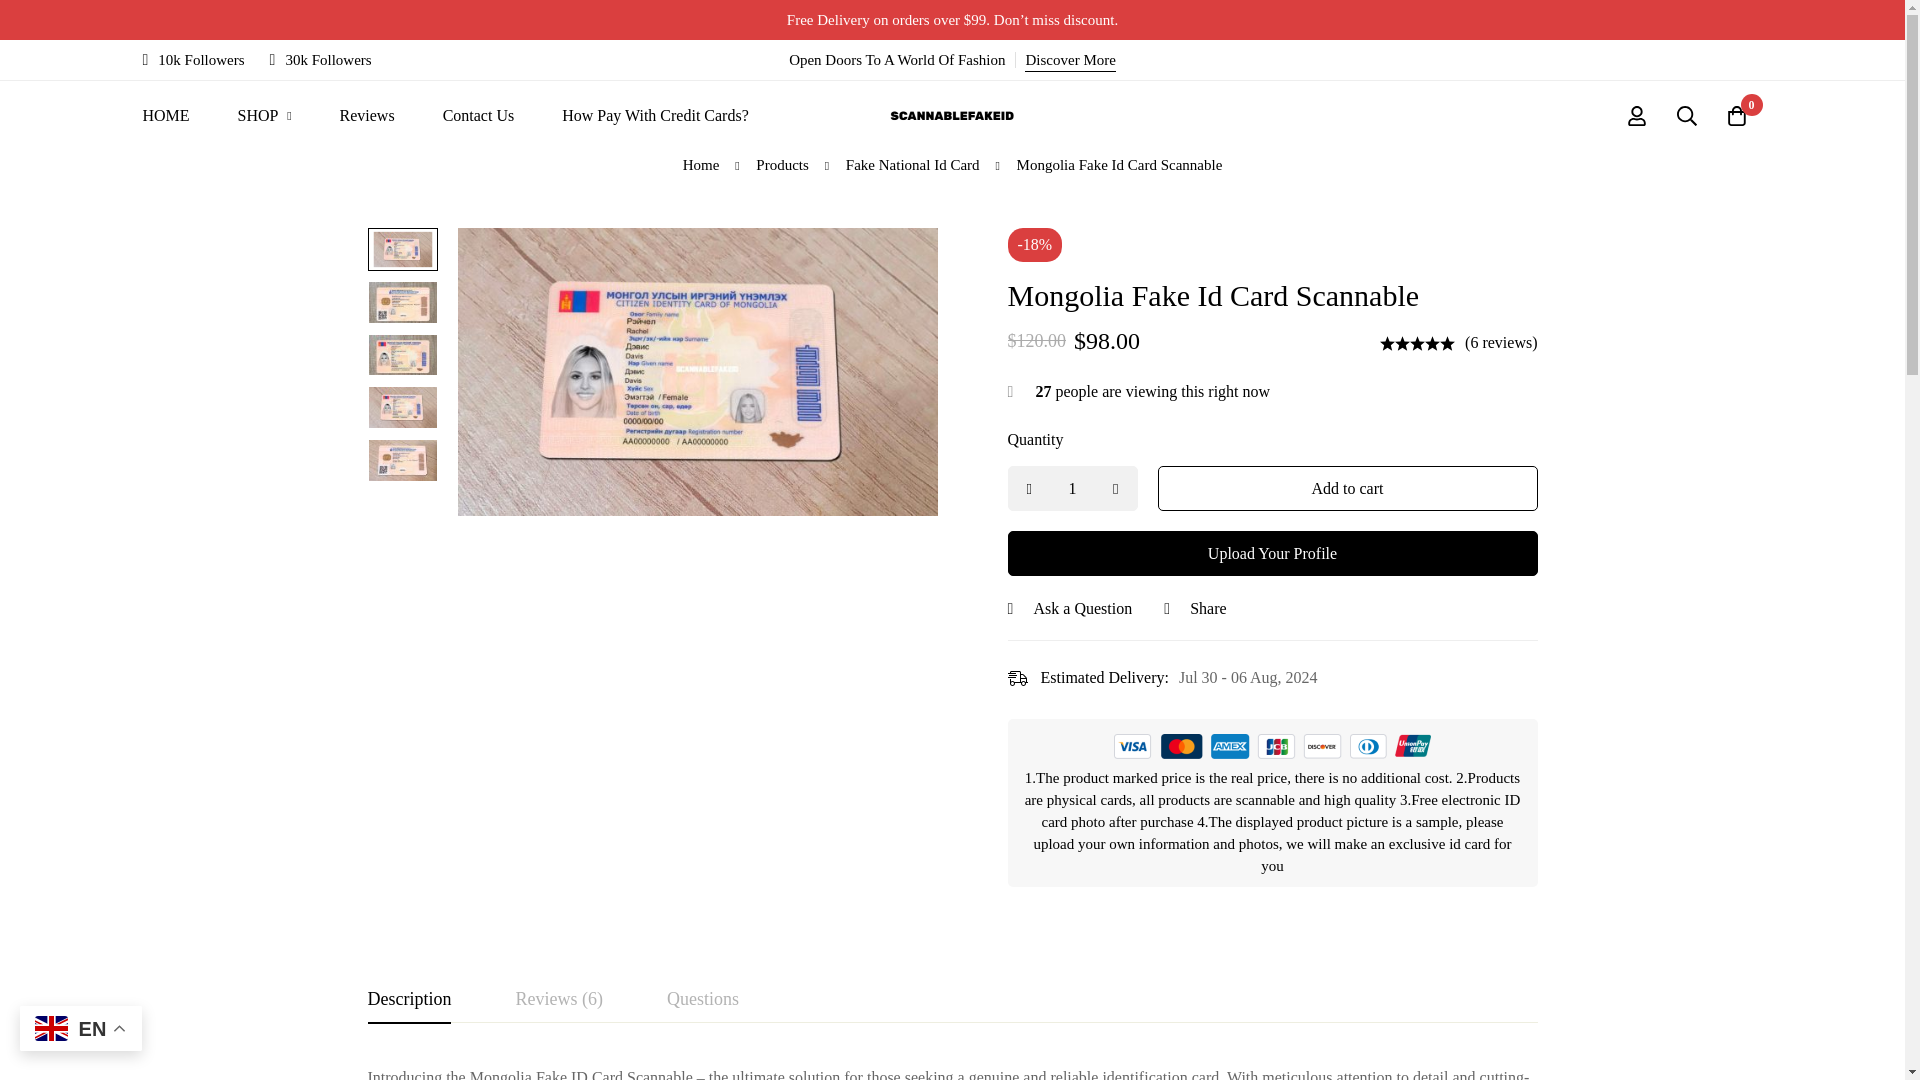  Describe the element at coordinates (165, 116) in the screenshot. I see `HOME` at that location.